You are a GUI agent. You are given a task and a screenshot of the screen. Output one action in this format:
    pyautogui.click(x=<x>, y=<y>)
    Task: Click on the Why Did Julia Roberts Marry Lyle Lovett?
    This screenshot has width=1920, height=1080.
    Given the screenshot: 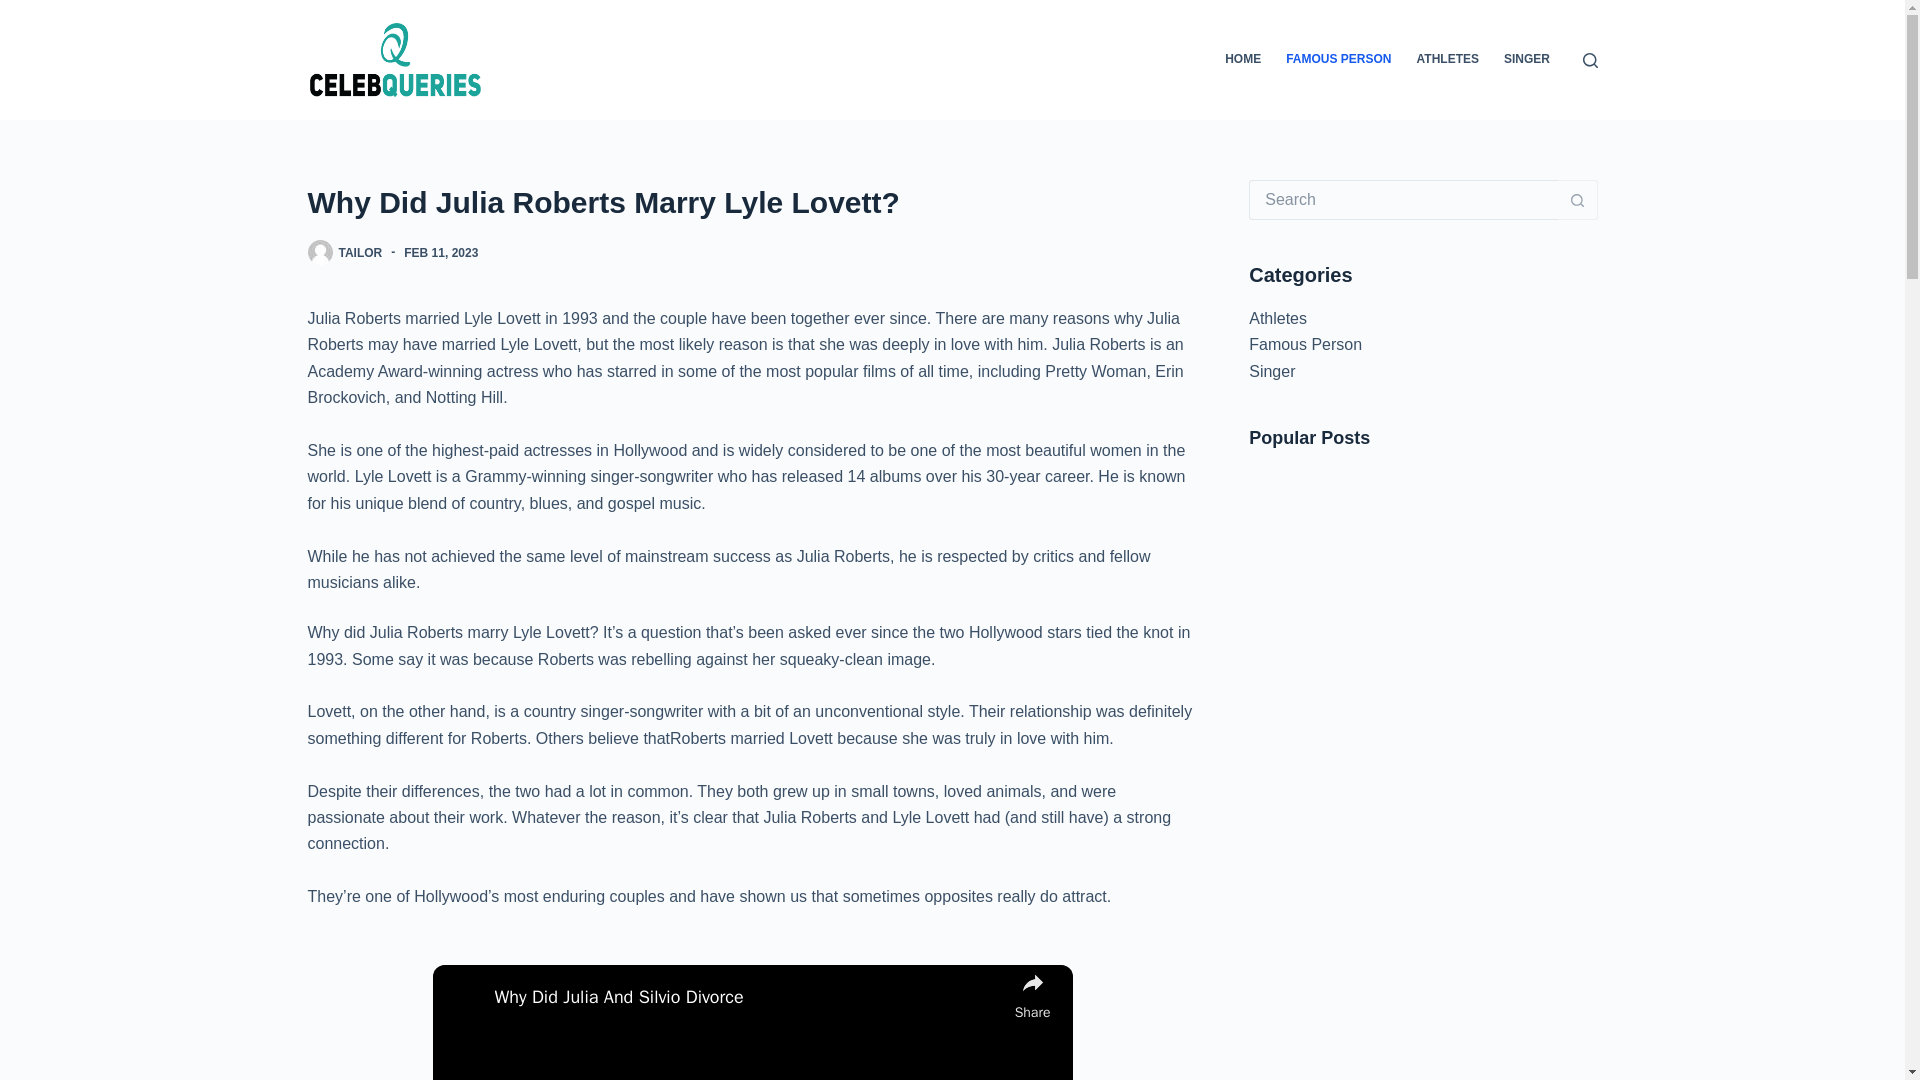 What is the action you would take?
    pyautogui.click(x=752, y=202)
    